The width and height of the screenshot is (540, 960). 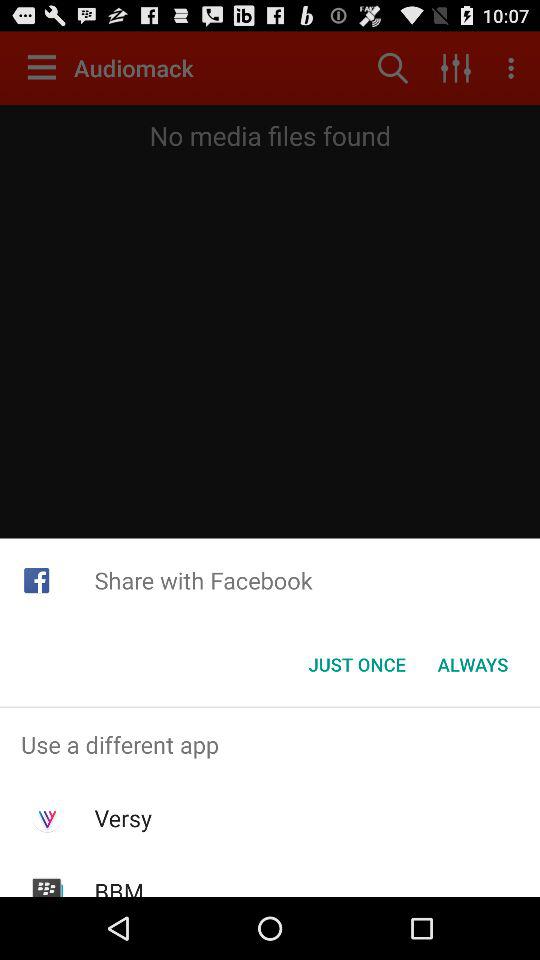 What do you see at coordinates (472, 664) in the screenshot?
I see `flip until the always icon` at bounding box center [472, 664].